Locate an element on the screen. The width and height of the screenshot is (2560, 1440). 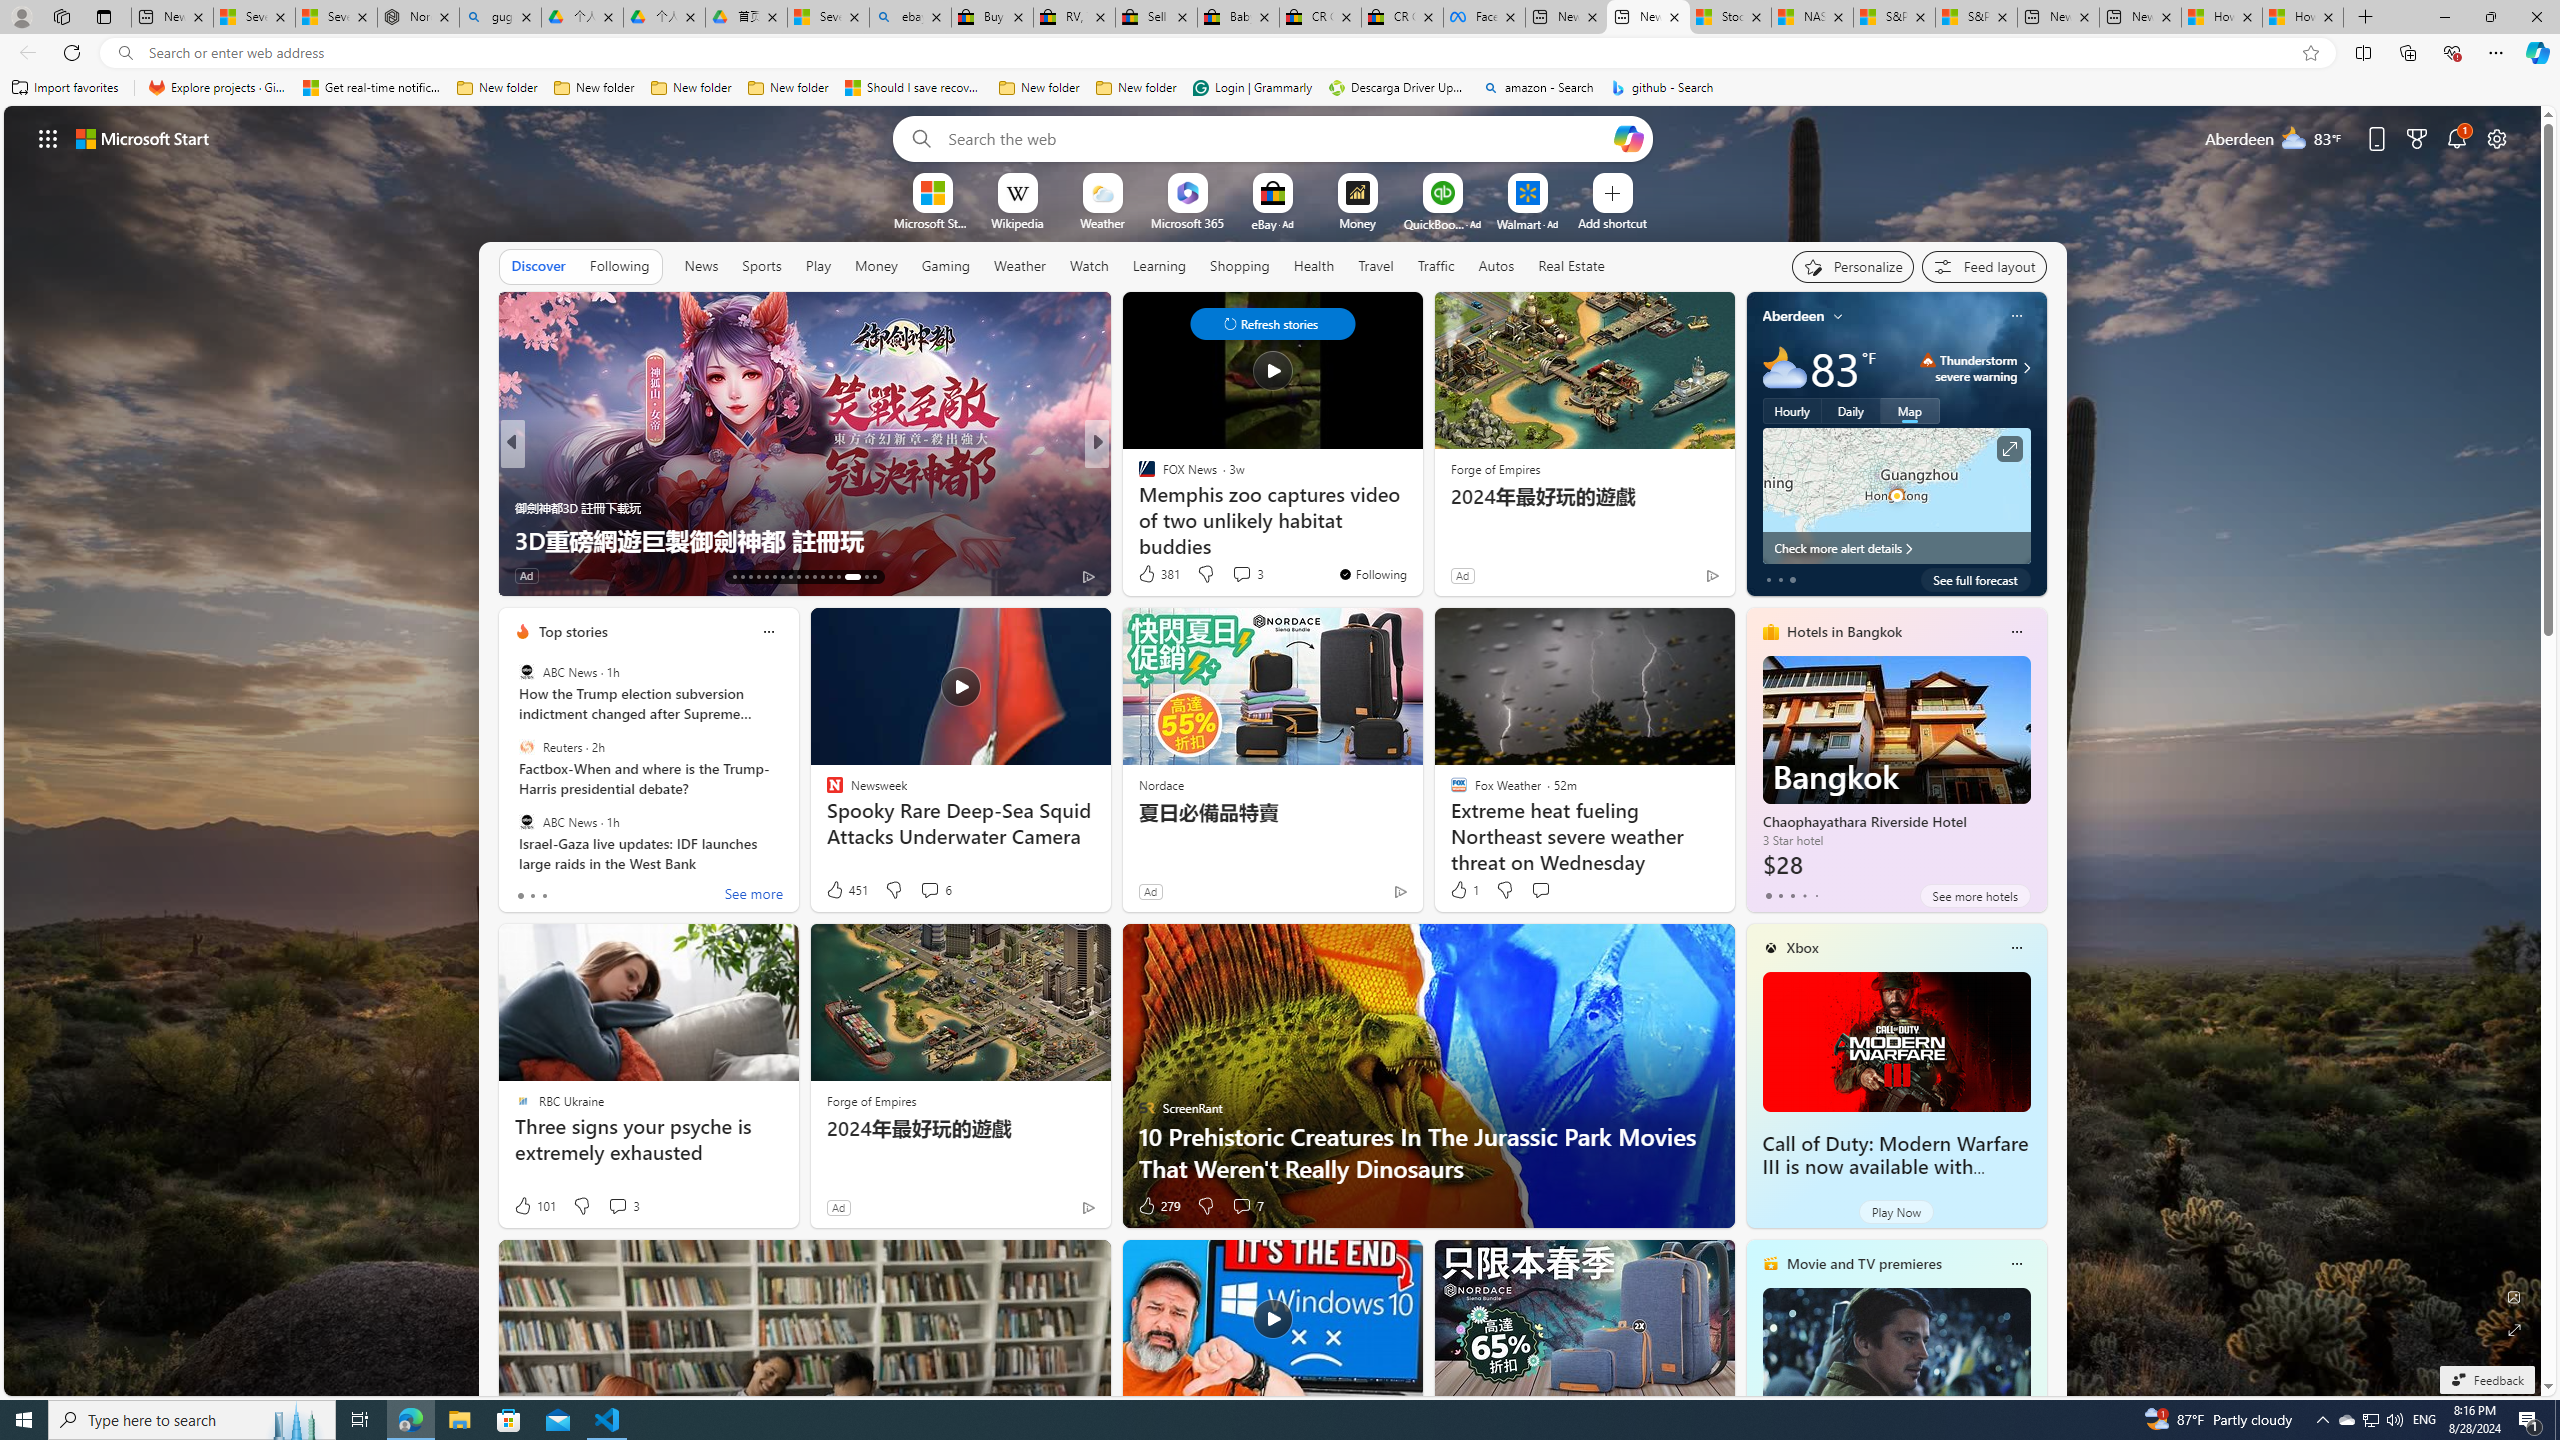
Autos is located at coordinates (1498, 265).